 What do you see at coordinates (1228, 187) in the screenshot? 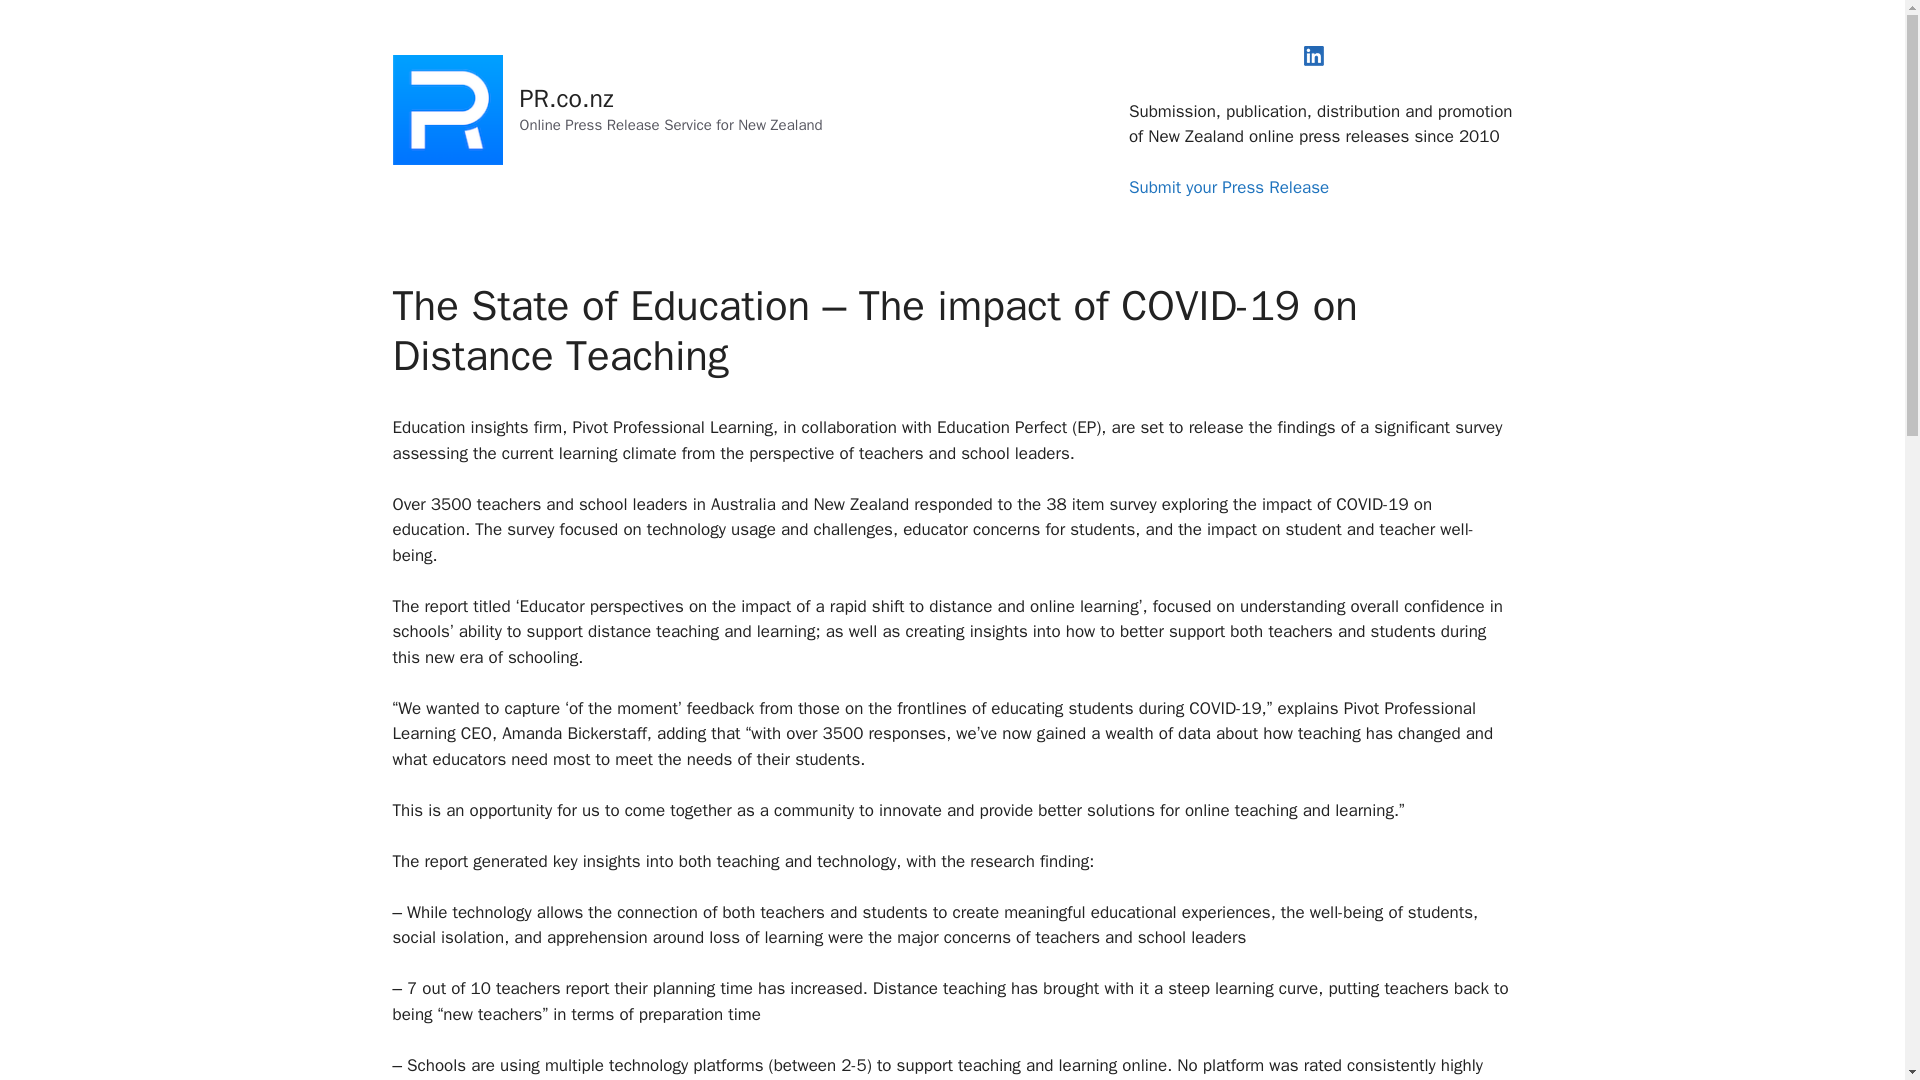
I see `Submit your Press Release` at bounding box center [1228, 187].